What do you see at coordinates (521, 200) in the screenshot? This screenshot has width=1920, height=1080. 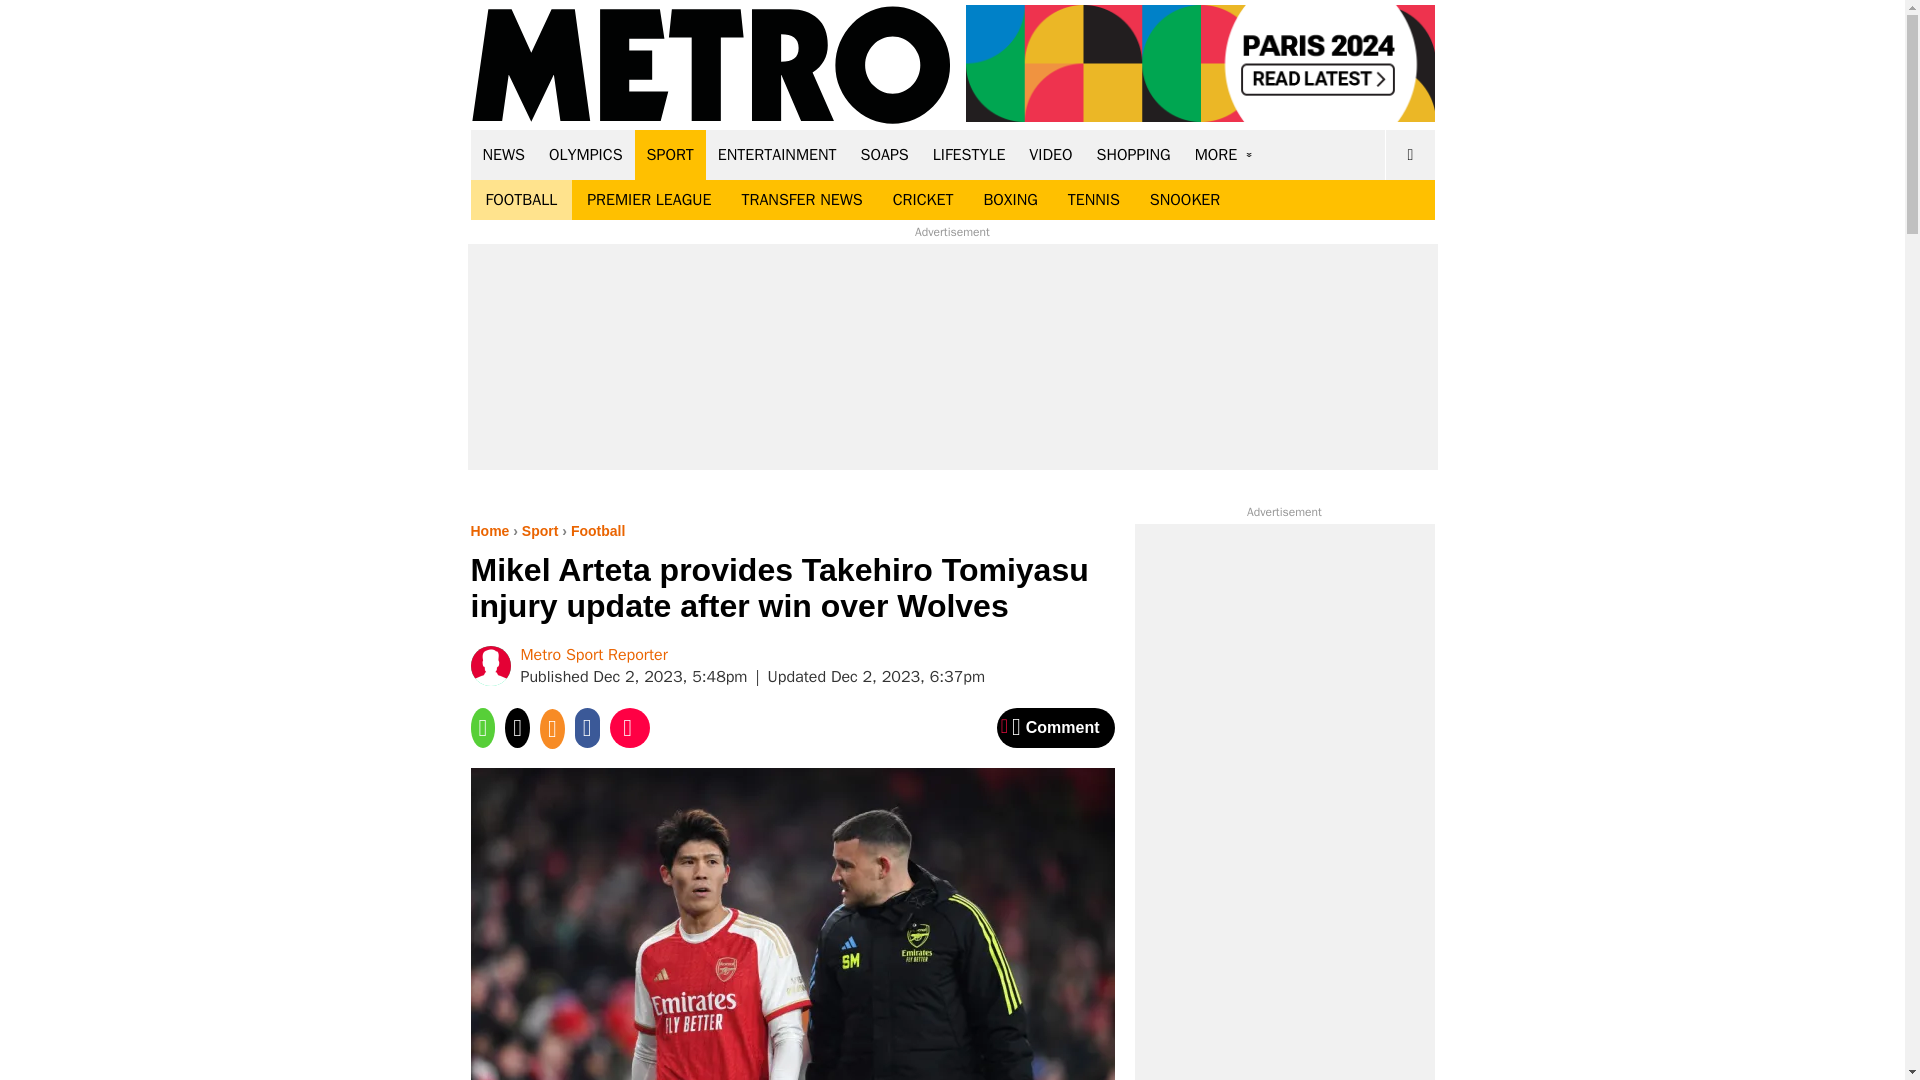 I see `FOOTBALL` at bounding box center [521, 200].